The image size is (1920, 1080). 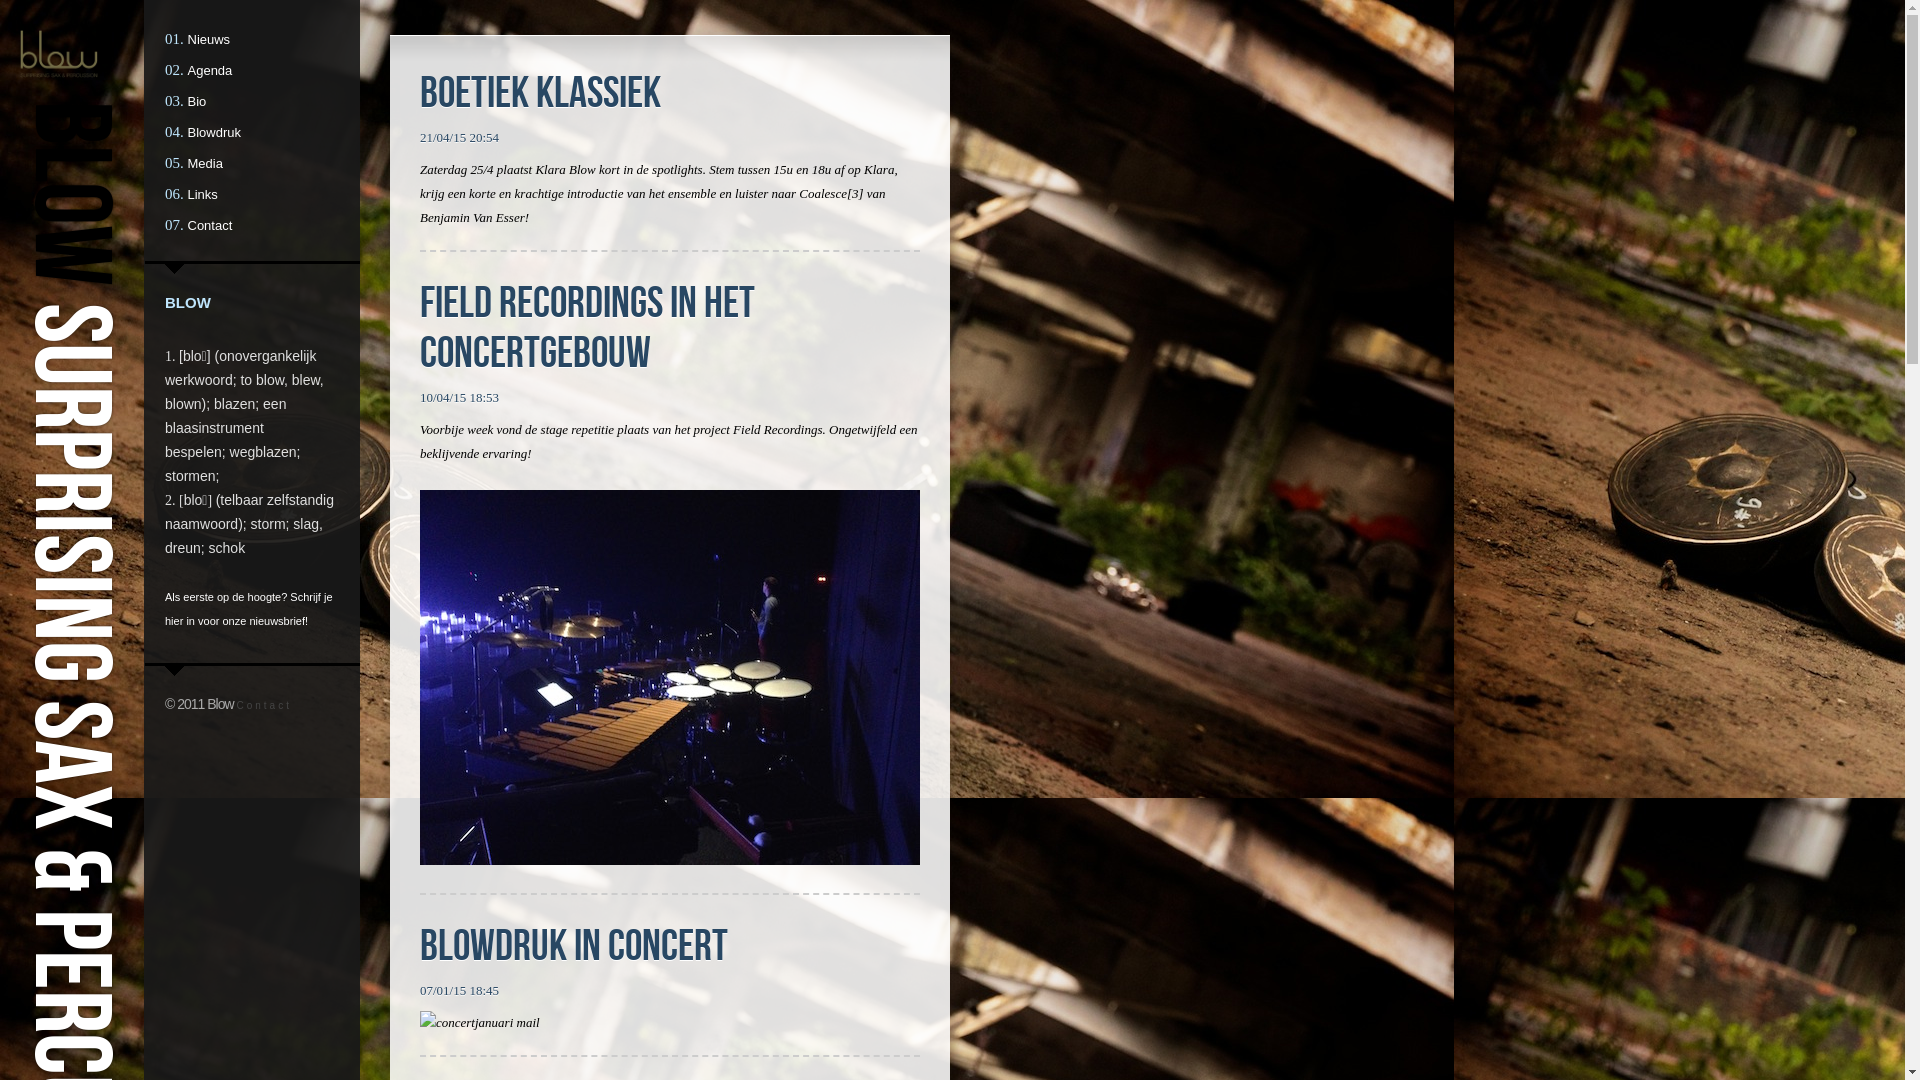 What do you see at coordinates (210, 70) in the screenshot?
I see `Agenda` at bounding box center [210, 70].